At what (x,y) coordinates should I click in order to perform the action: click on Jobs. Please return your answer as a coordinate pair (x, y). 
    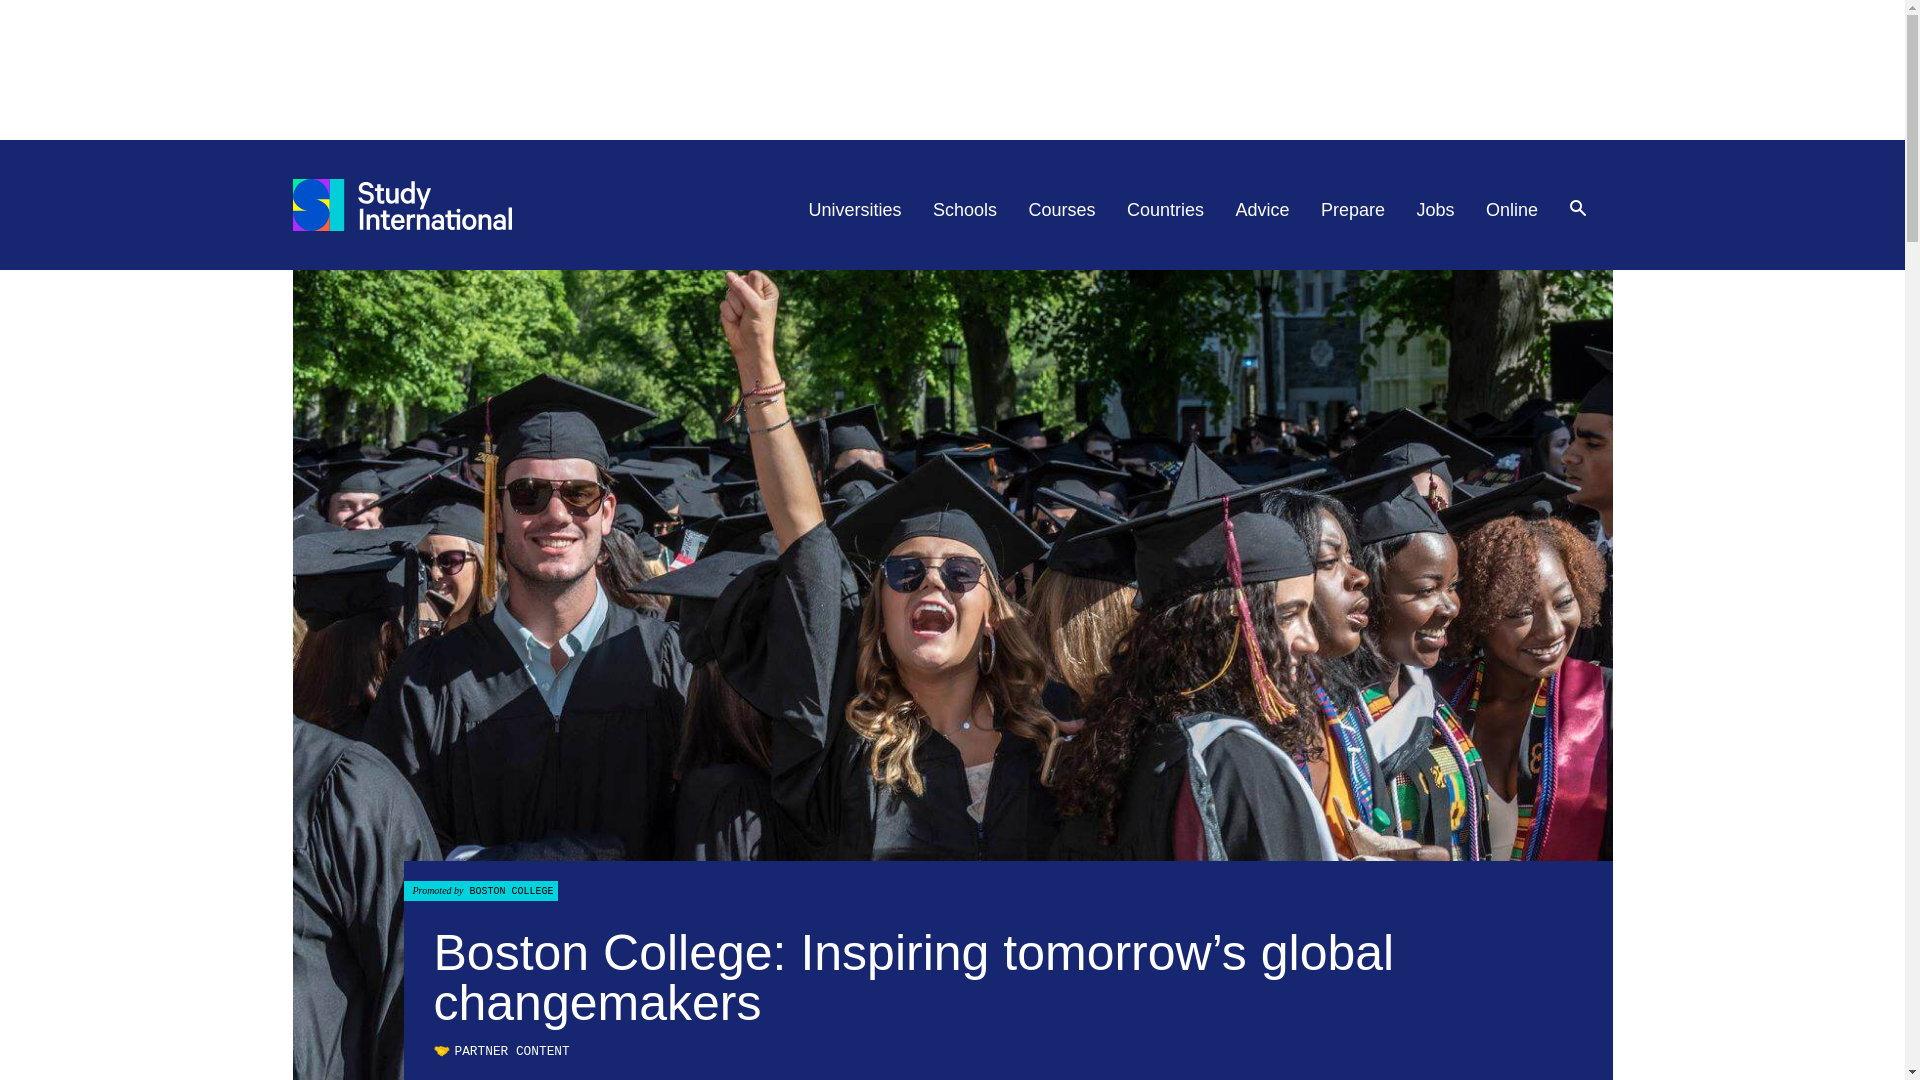
    Looking at the image, I should click on (1436, 210).